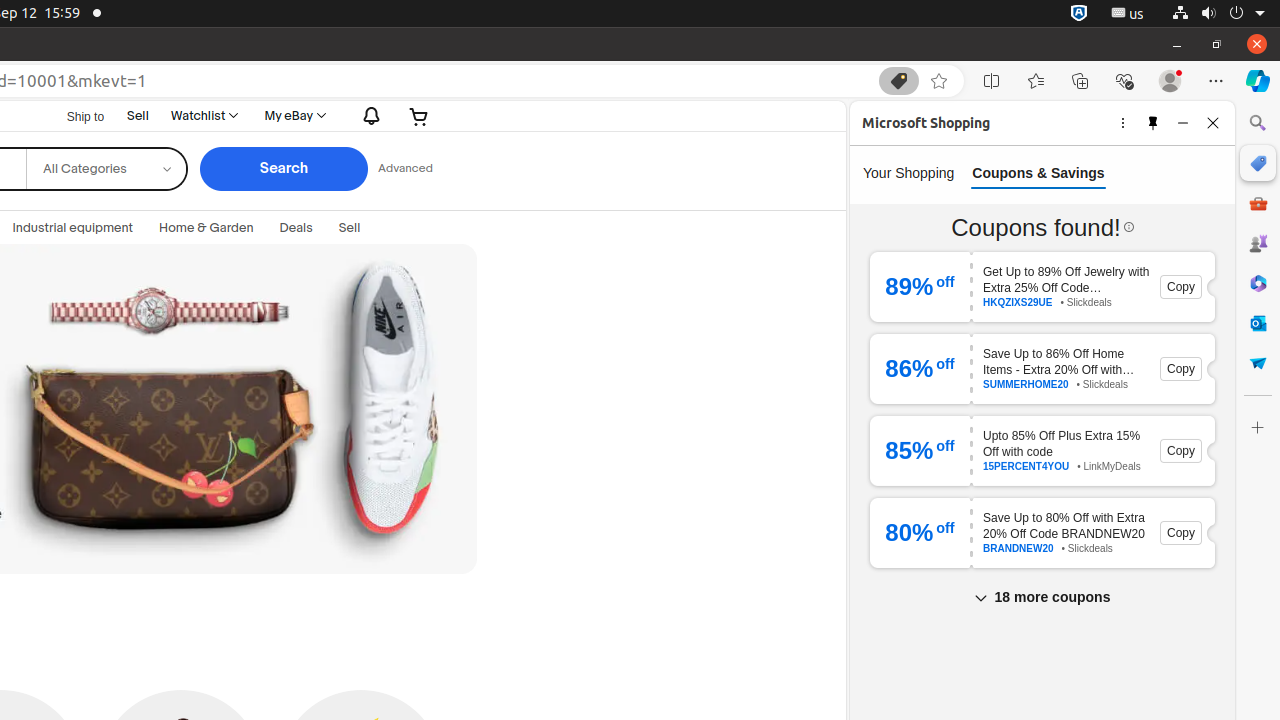  What do you see at coordinates (367, 116) in the screenshot?
I see `Notifications` at bounding box center [367, 116].